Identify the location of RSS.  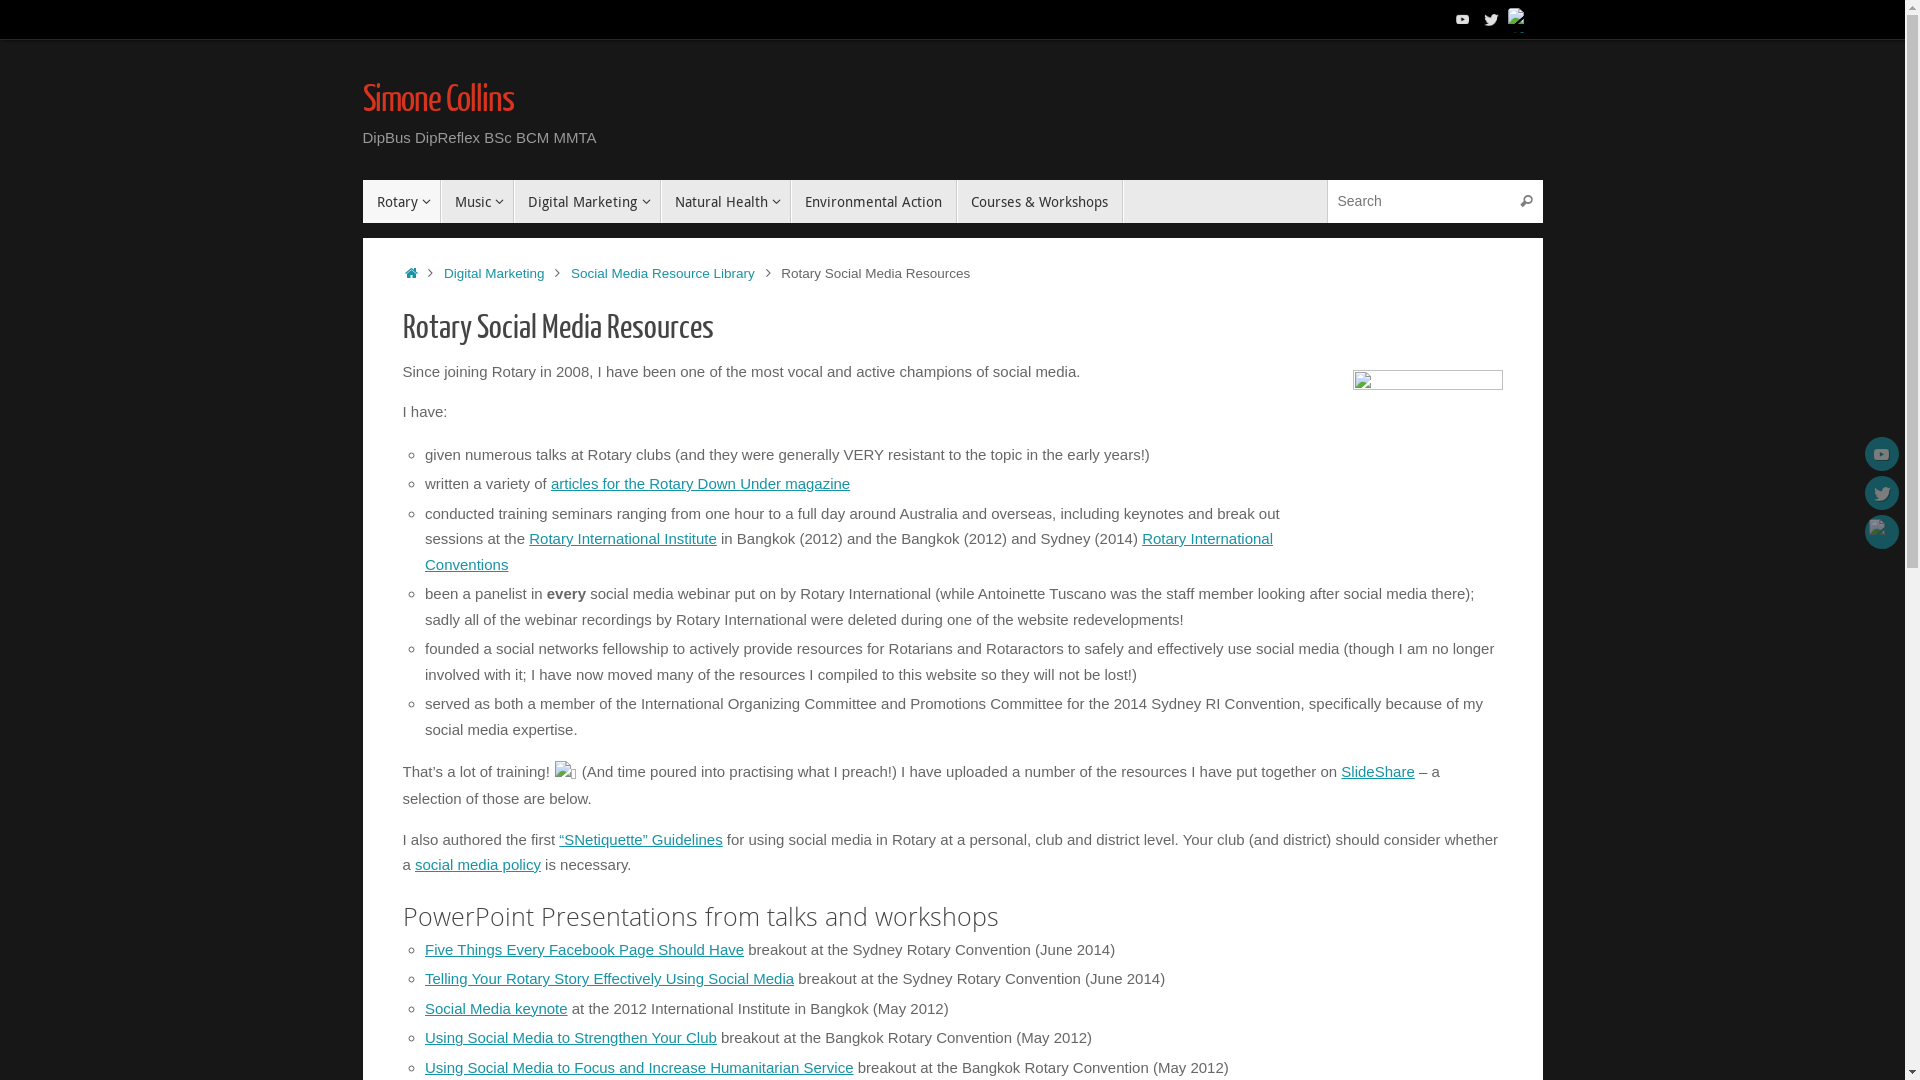
(1882, 532).